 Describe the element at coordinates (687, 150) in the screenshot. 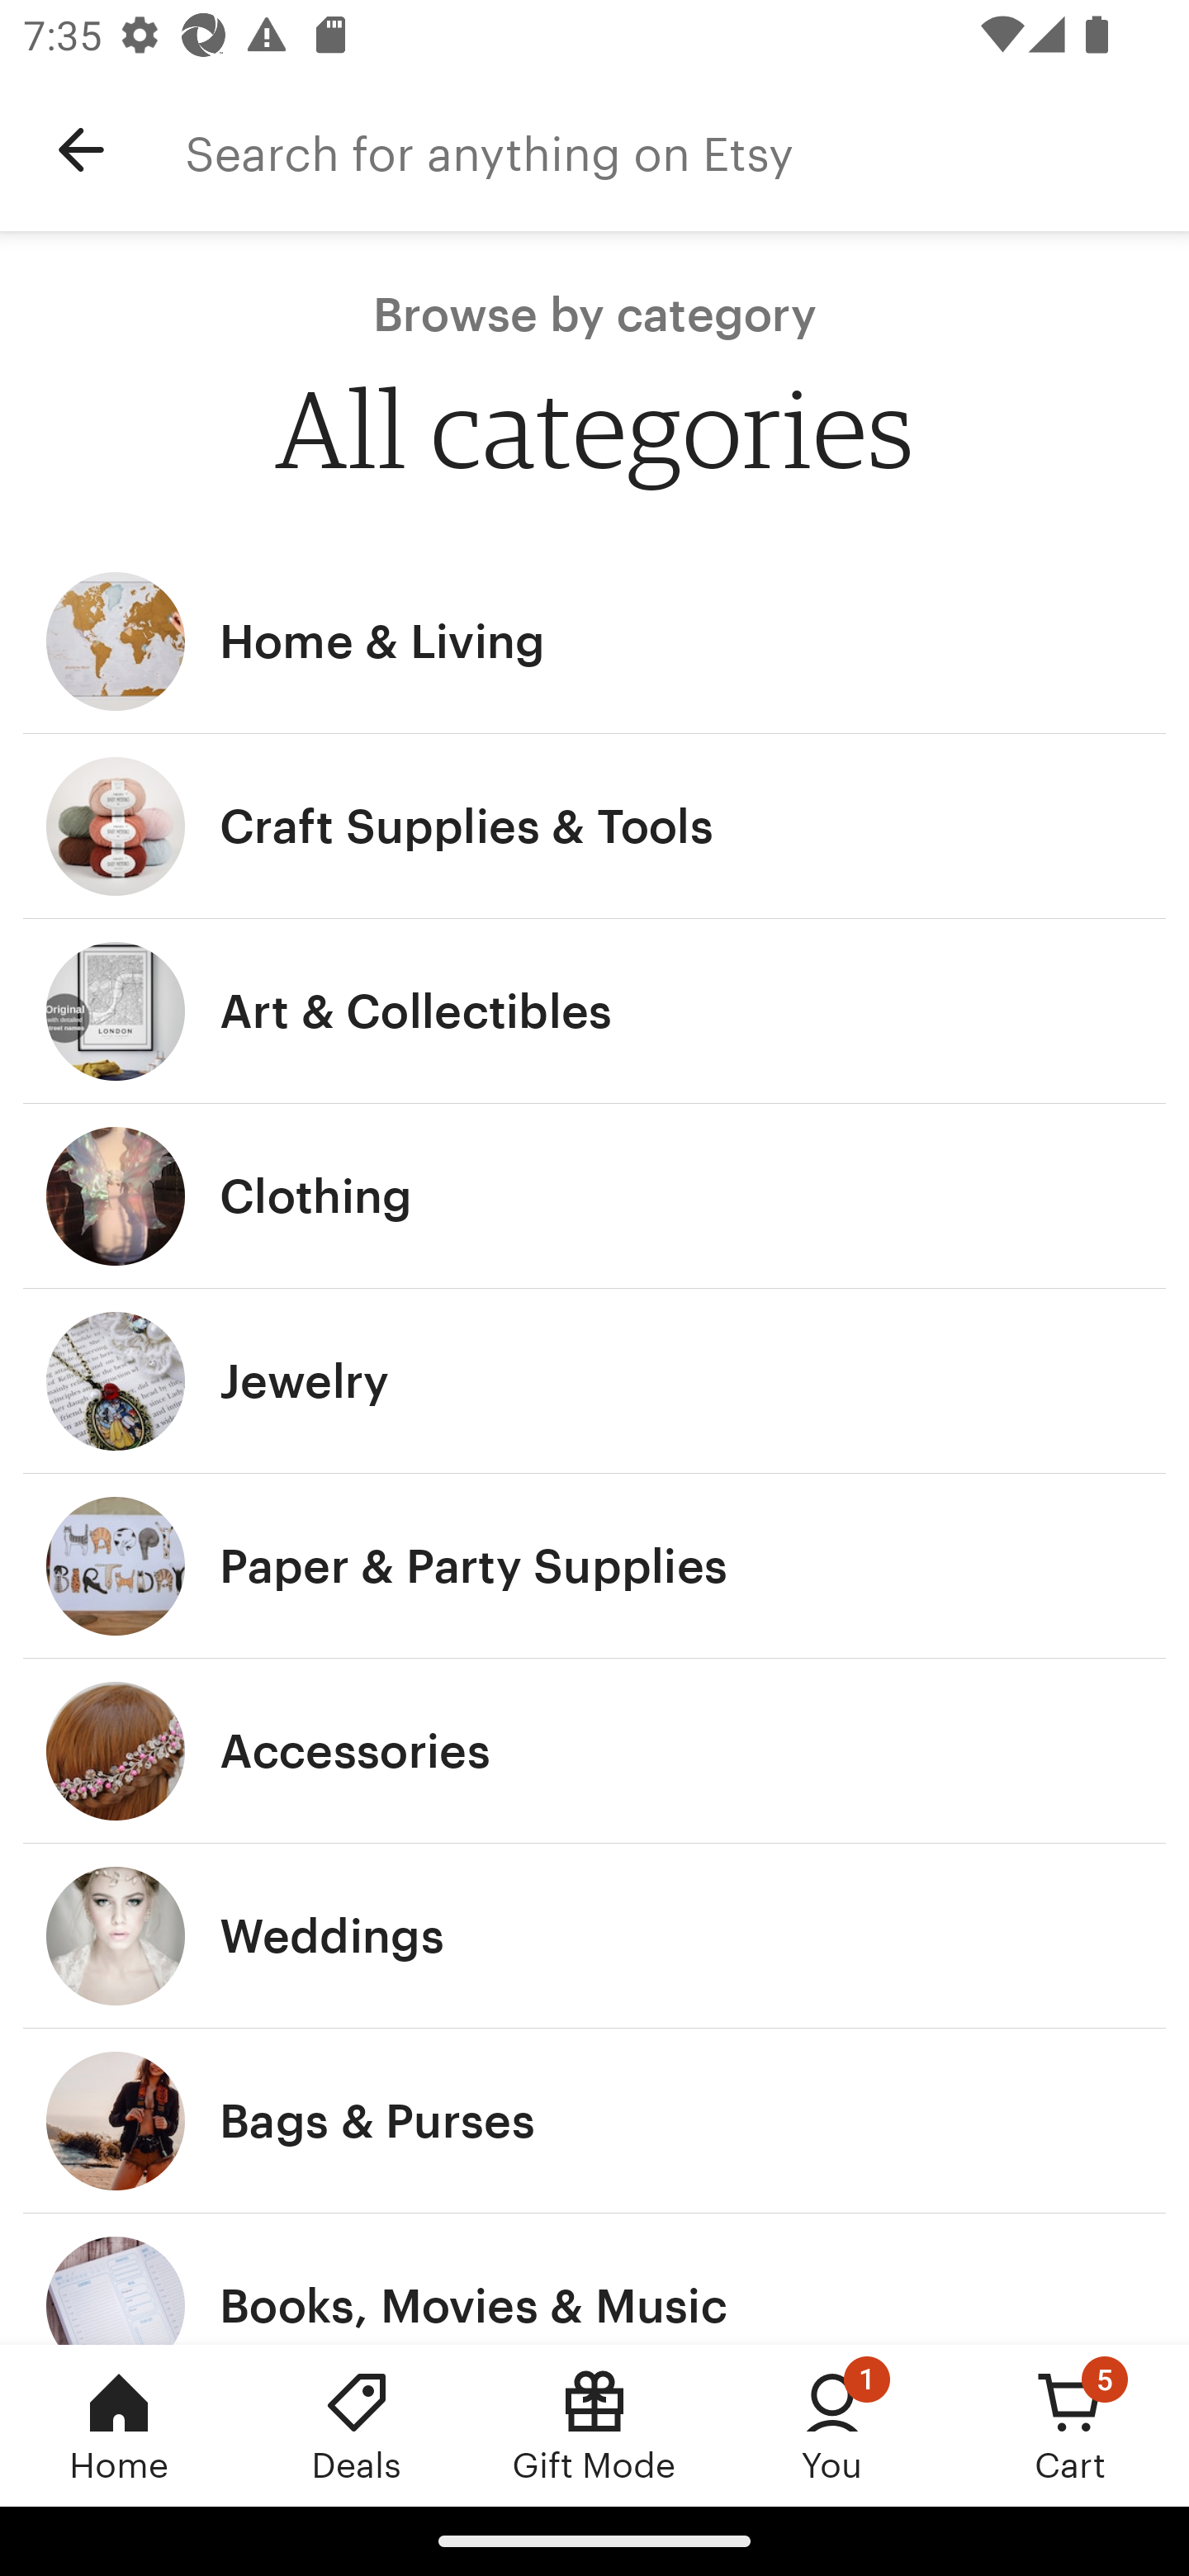

I see `Search for anything on Etsy` at that location.